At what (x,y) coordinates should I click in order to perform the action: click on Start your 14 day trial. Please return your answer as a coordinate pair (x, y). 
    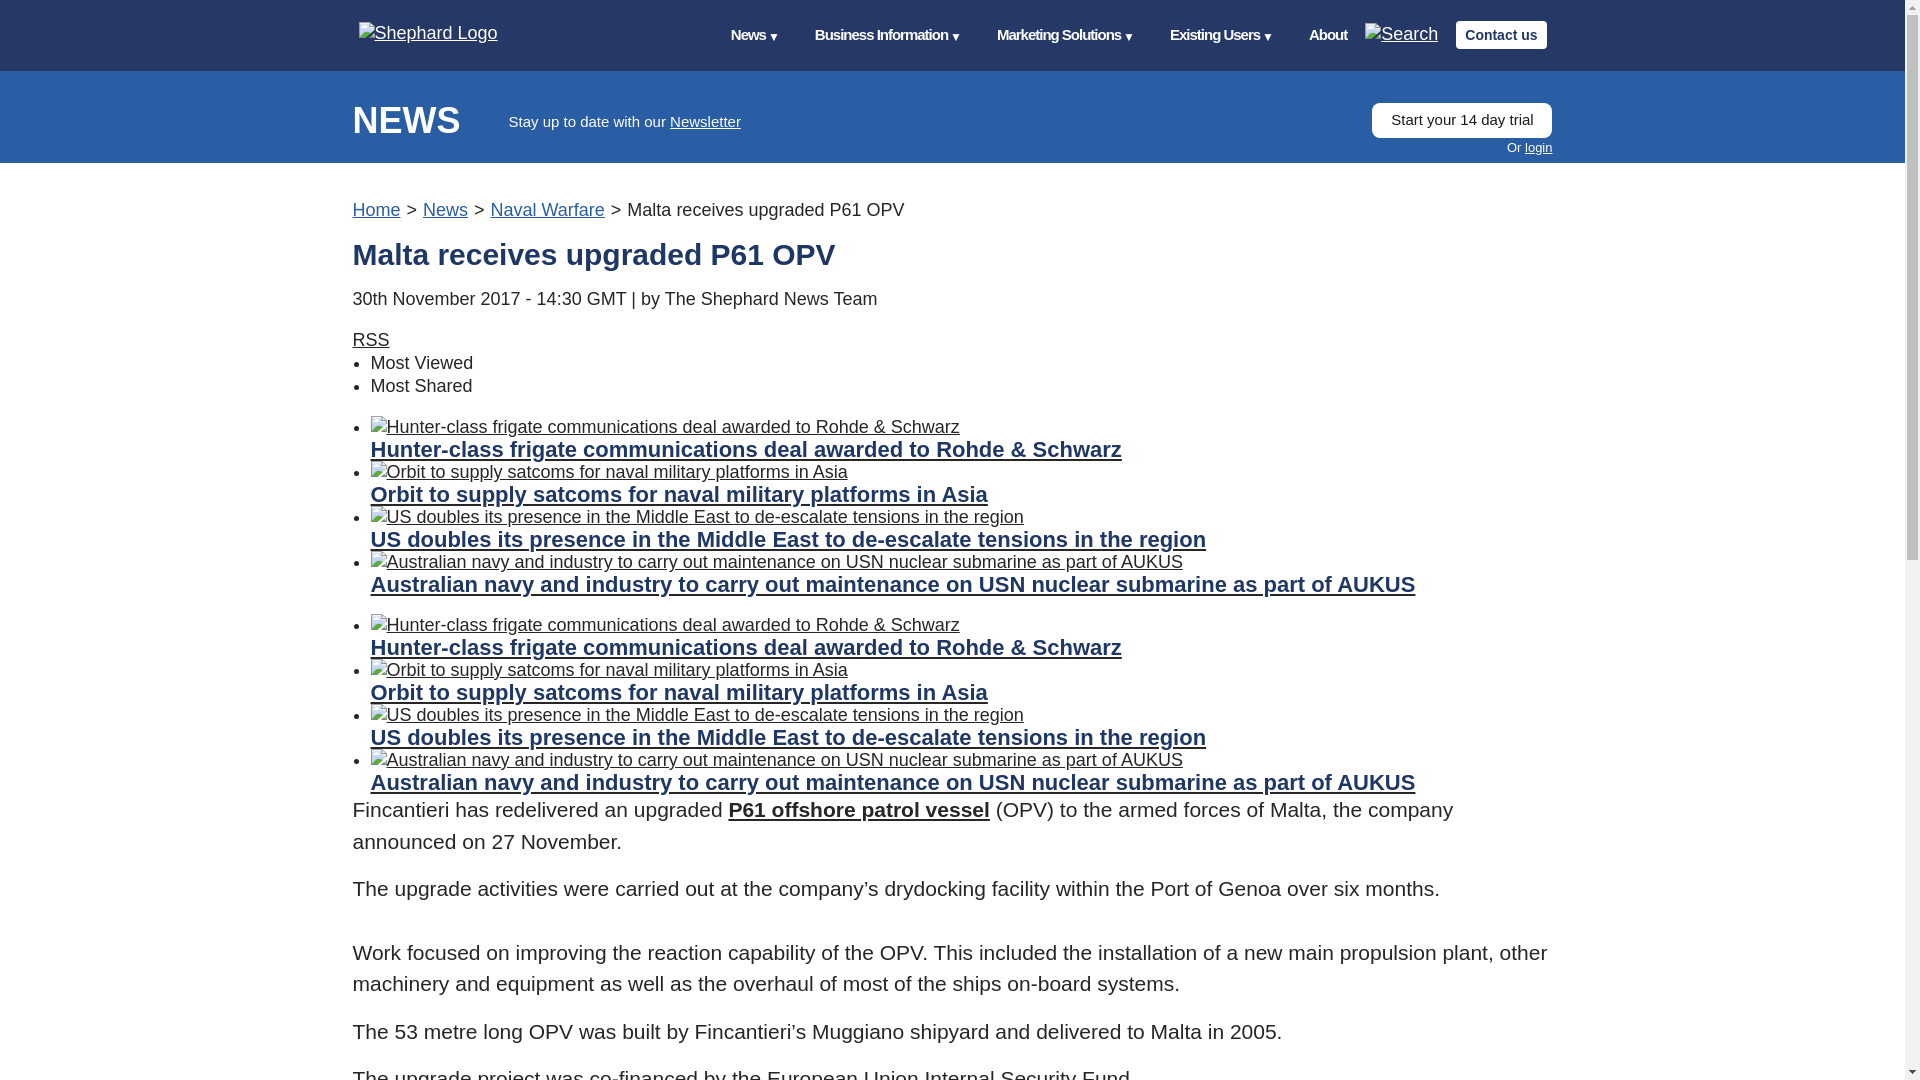
    Looking at the image, I should click on (1462, 120).